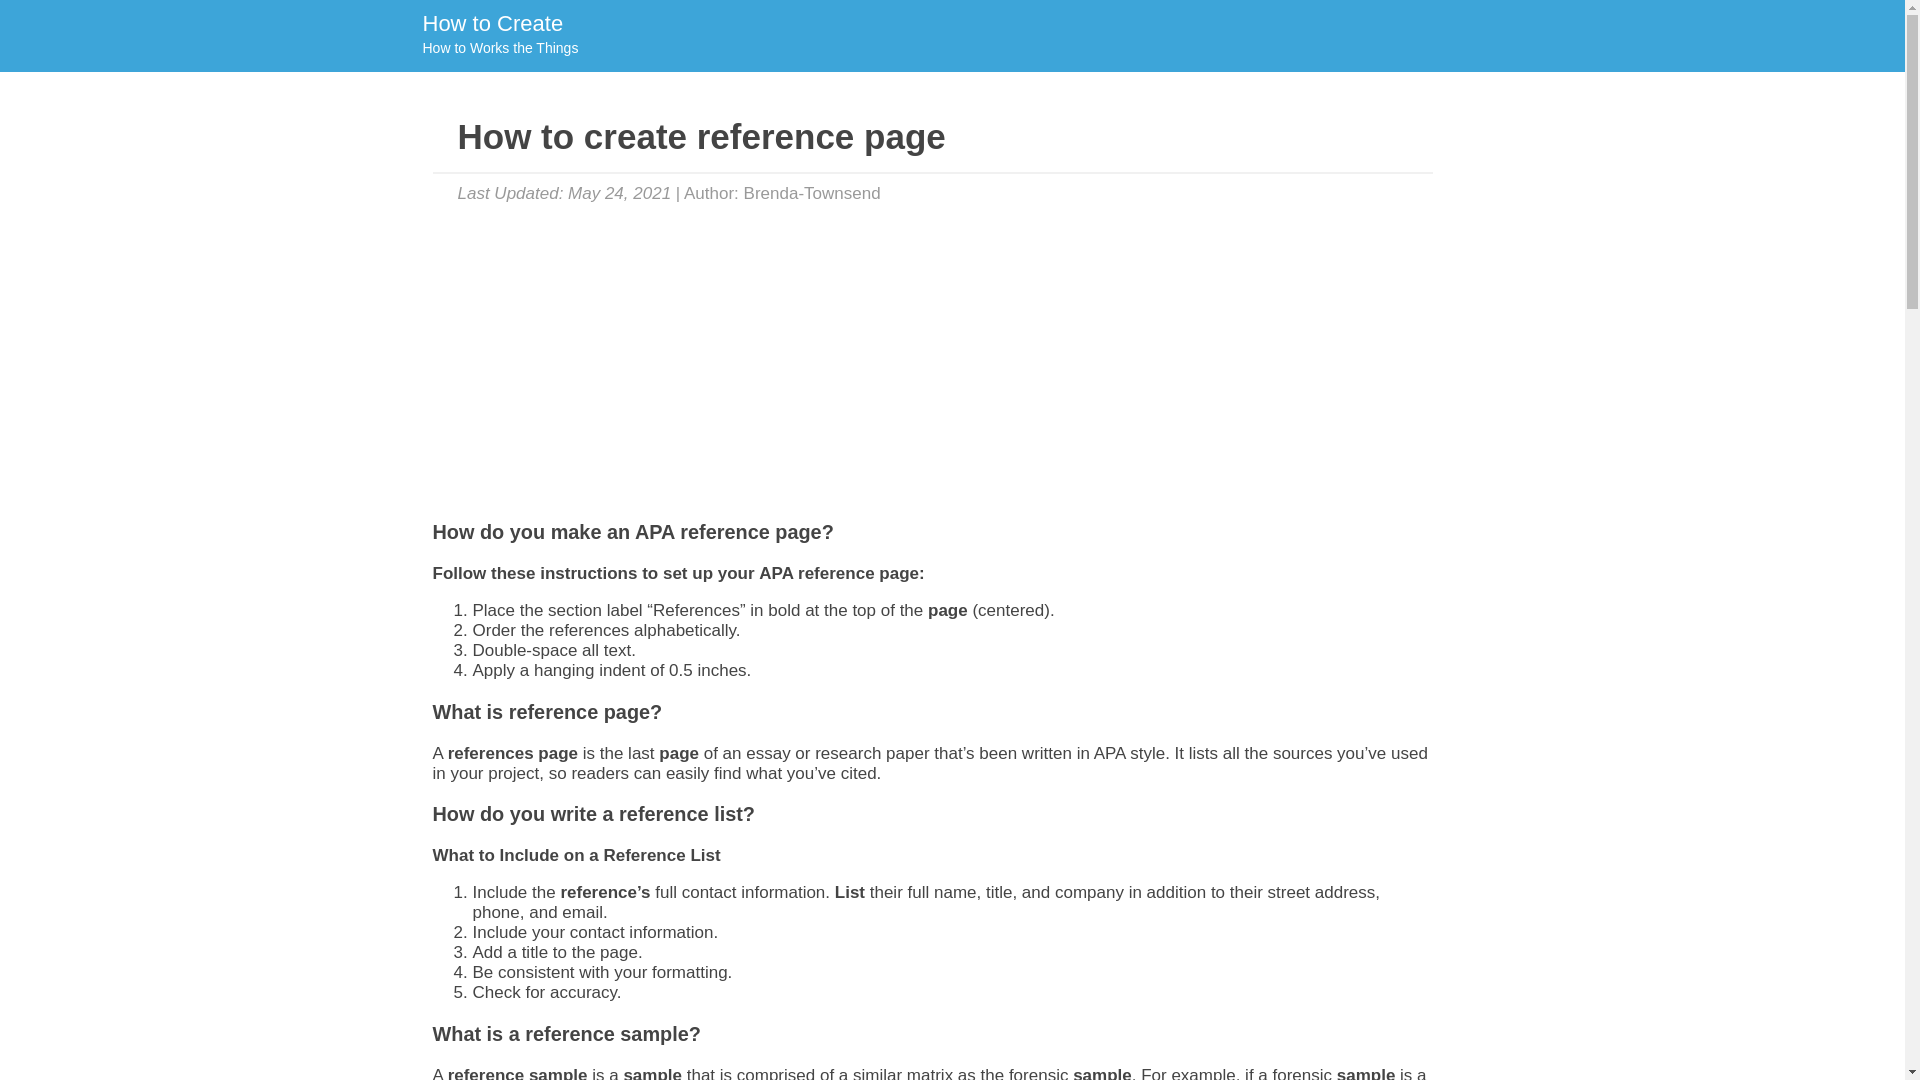 This screenshot has width=1920, height=1080. What do you see at coordinates (812, 193) in the screenshot?
I see `Brenda-Townsend` at bounding box center [812, 193].